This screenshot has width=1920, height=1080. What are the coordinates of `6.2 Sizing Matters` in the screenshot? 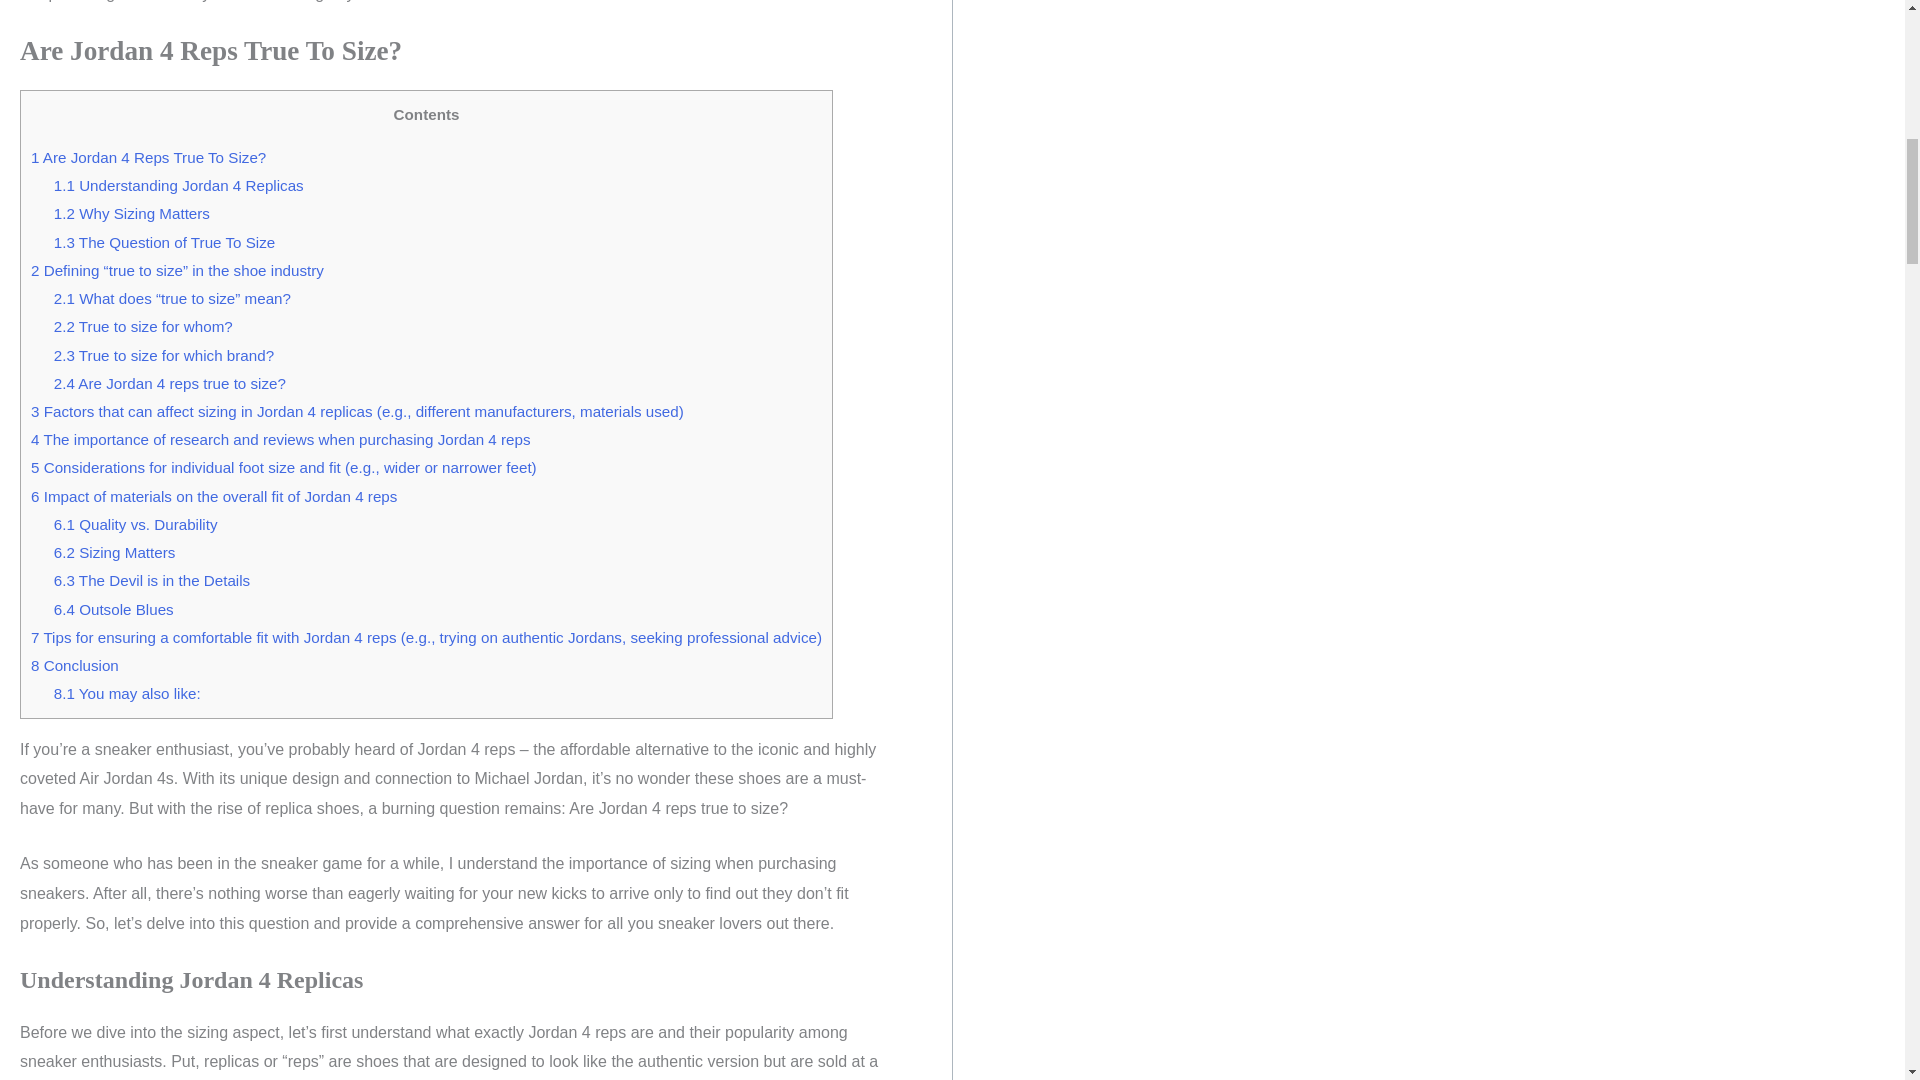 It's located at (114, 552).